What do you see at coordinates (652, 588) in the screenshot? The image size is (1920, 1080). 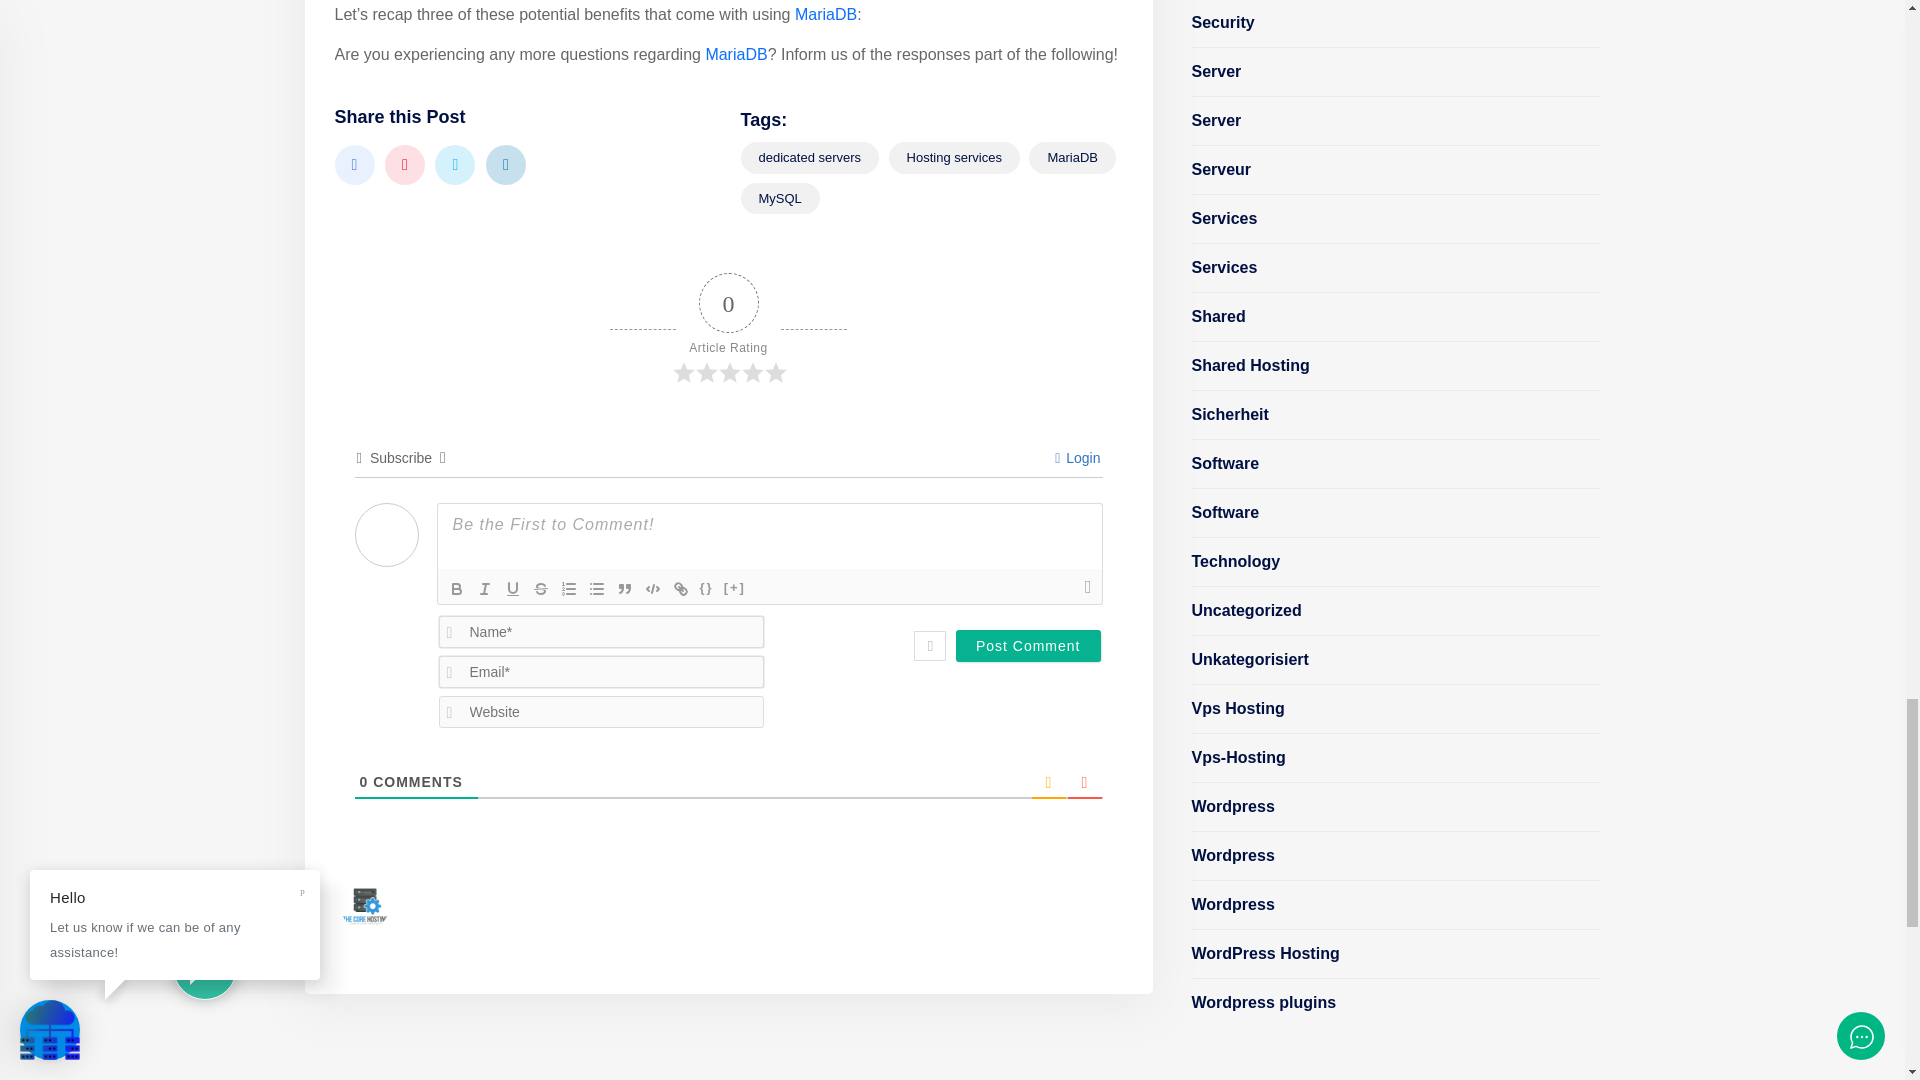 I see `Code Block` at bounding box center [652, 588].